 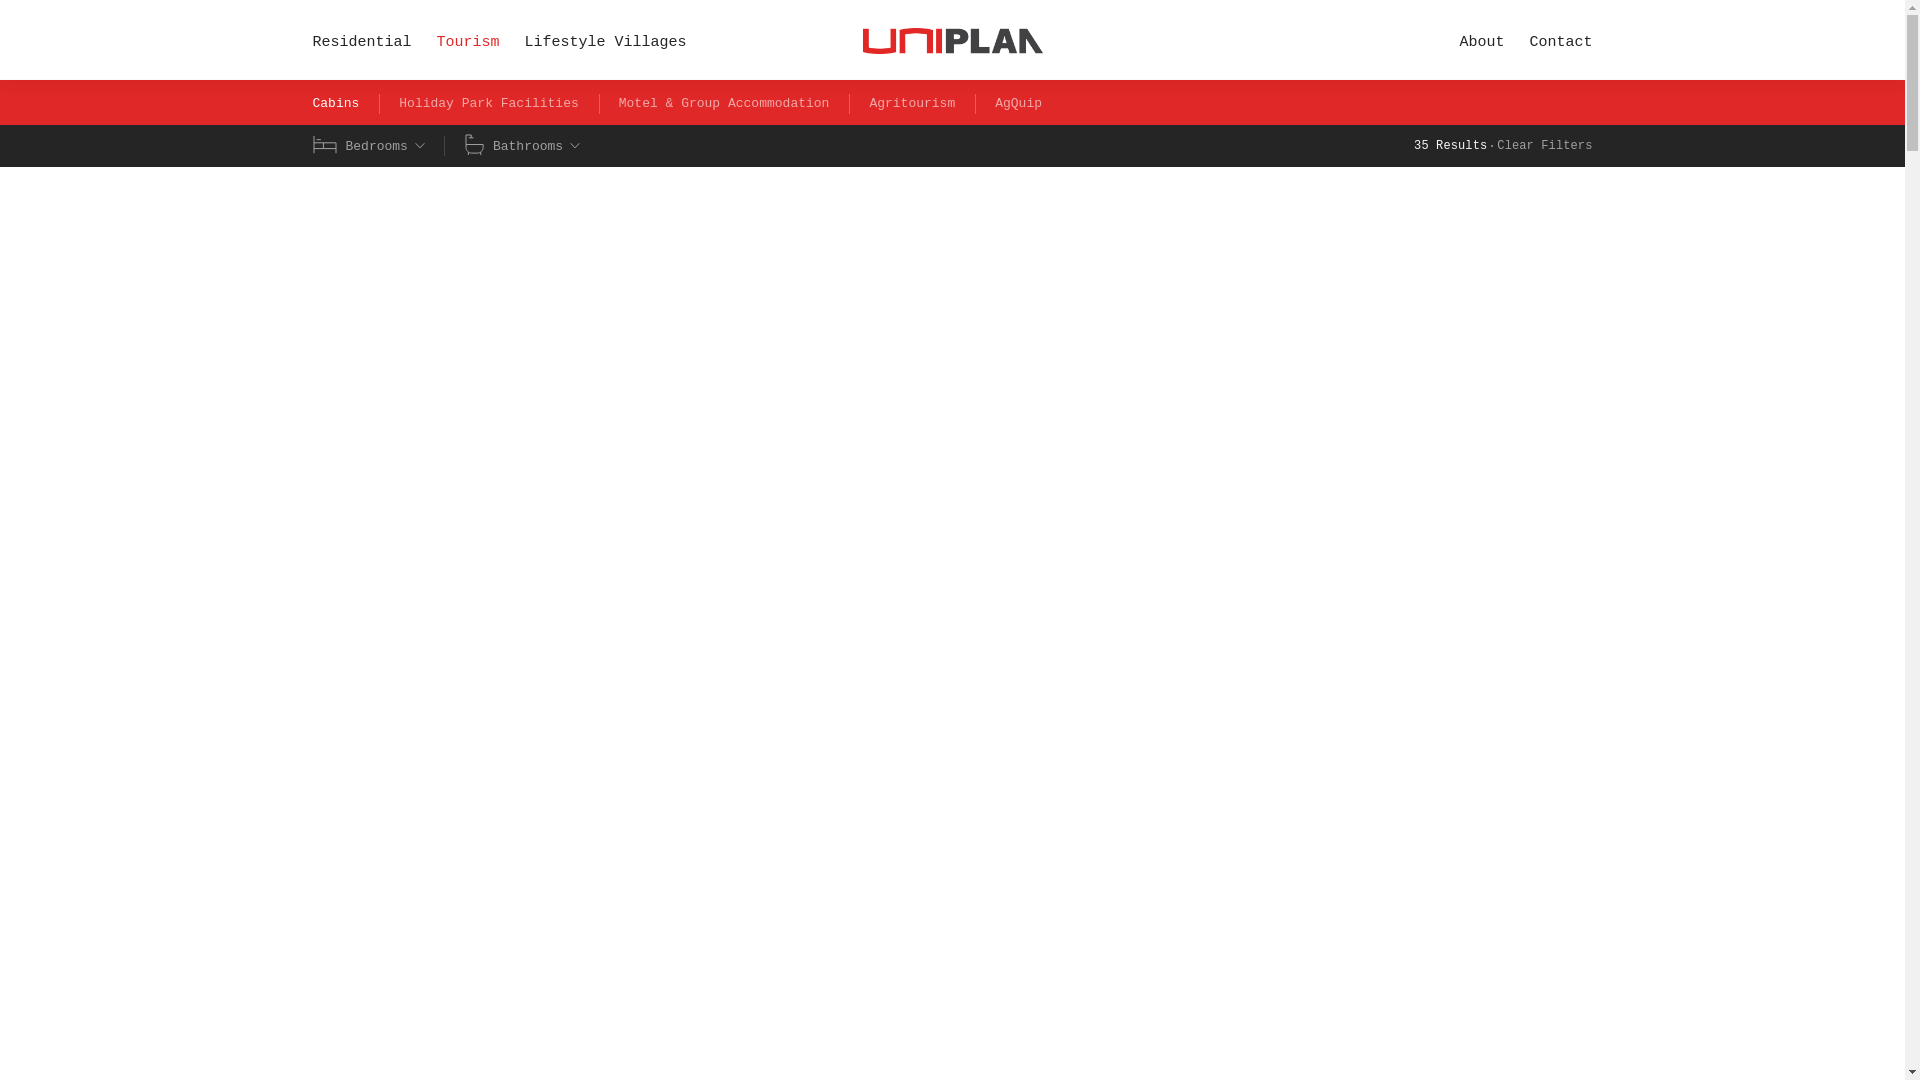 I want to click on Clear Filters, so click(x=1544, y=146).